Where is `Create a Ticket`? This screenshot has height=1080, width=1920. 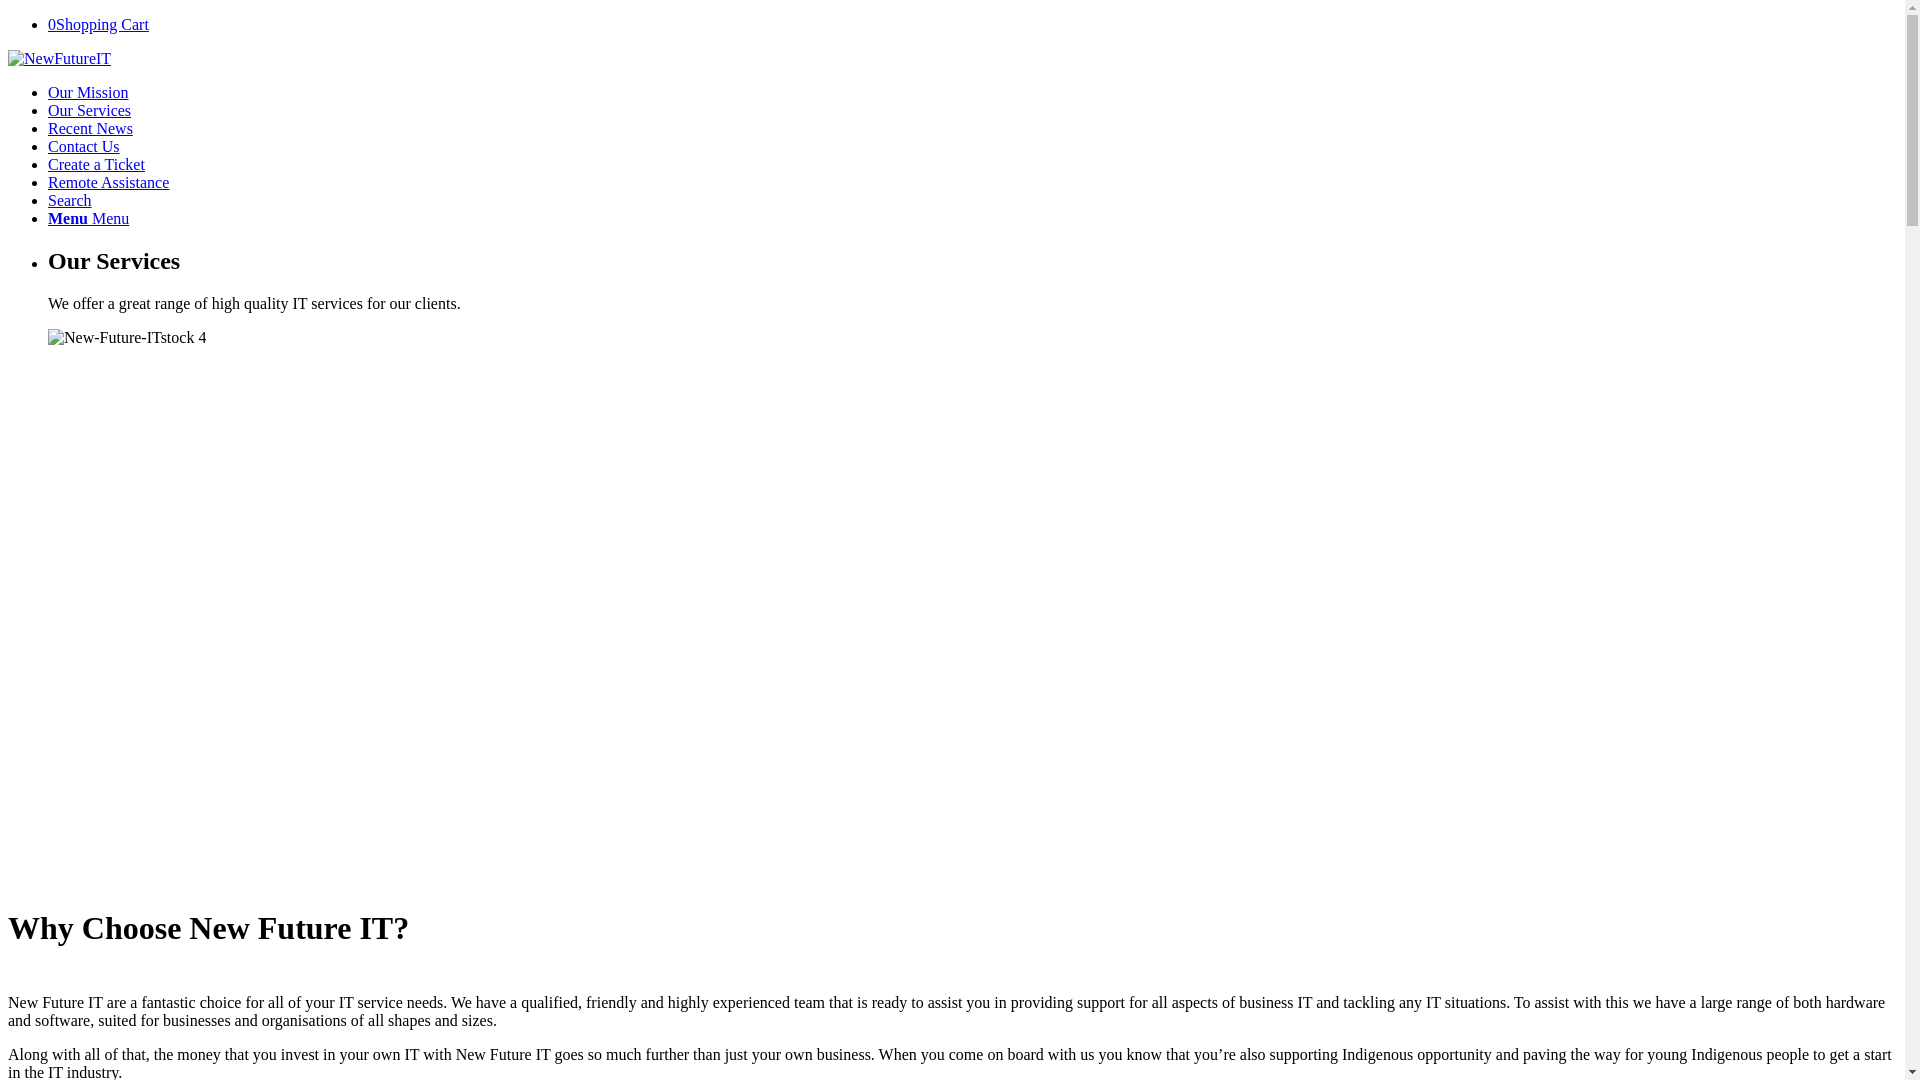
Create a Ticket is located at coordinates (96, 164).